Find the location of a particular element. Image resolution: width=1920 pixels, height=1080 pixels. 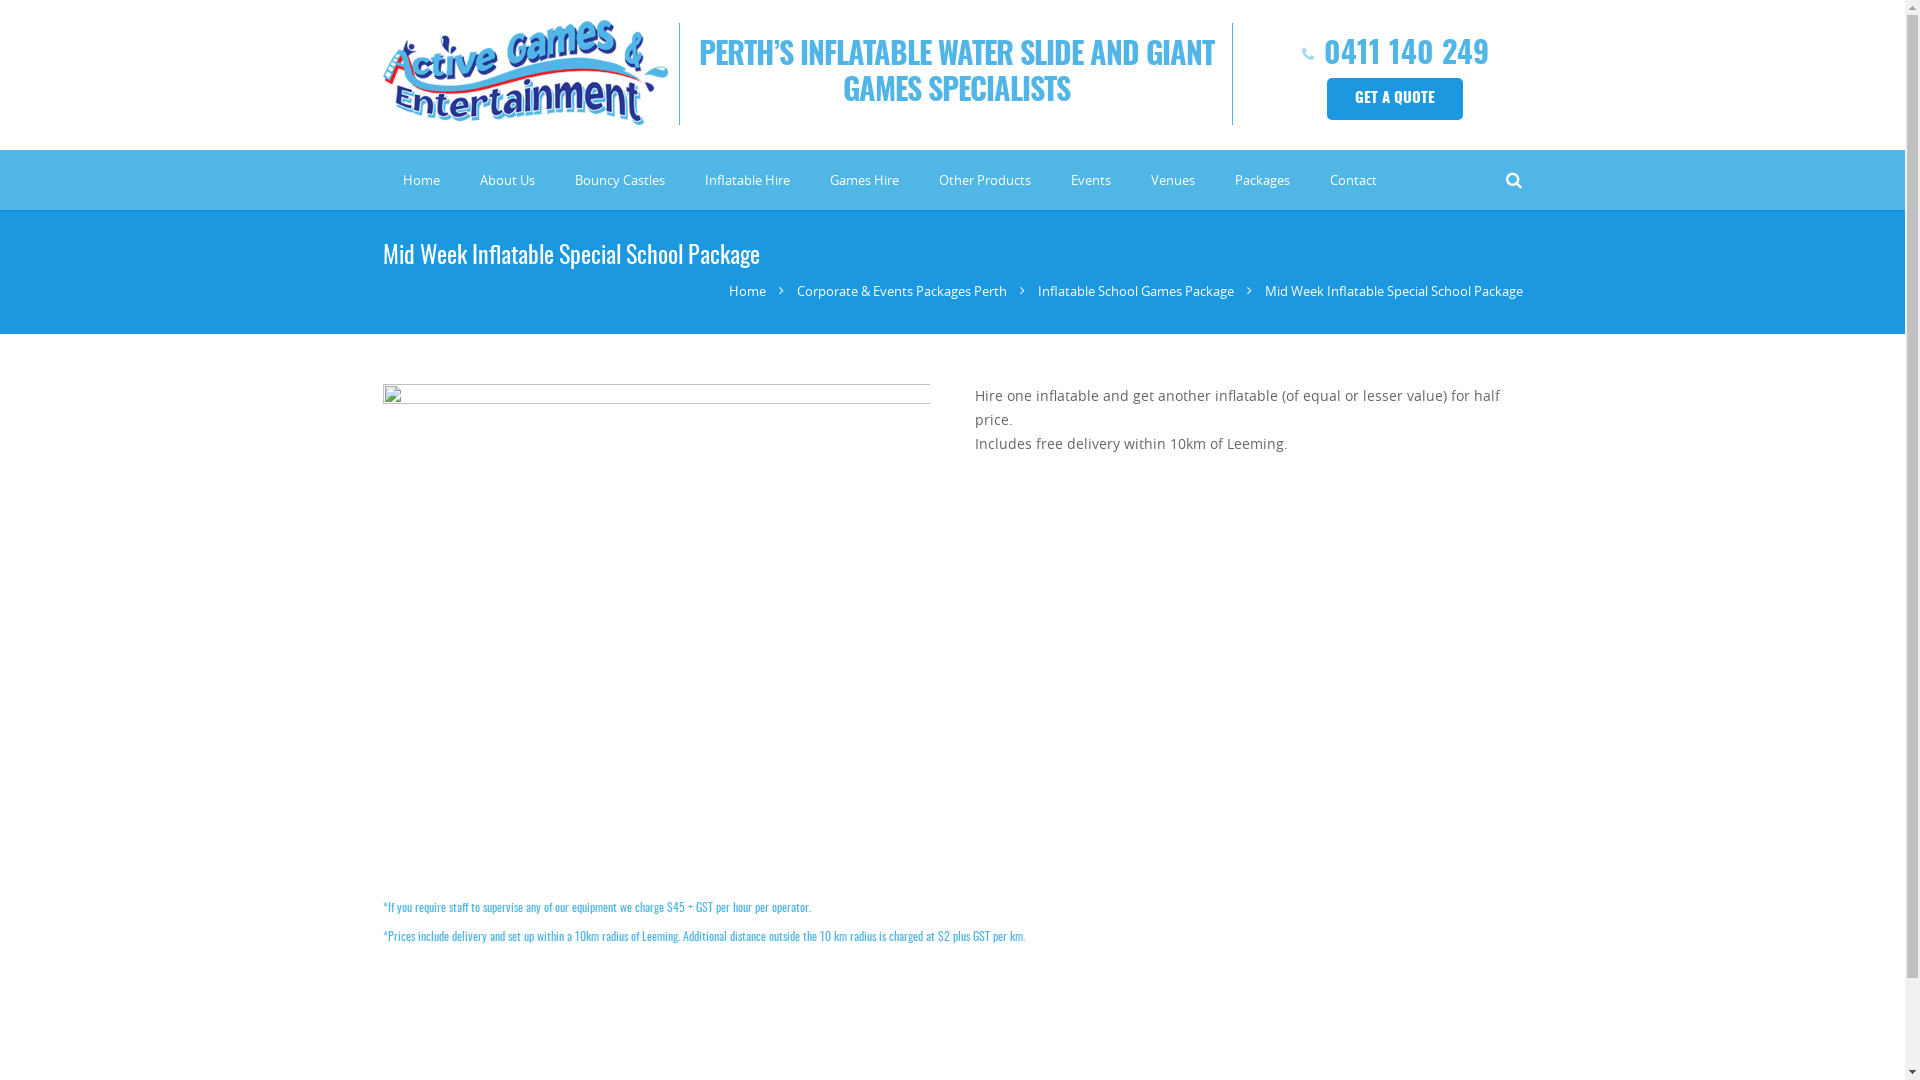

Packages is located at coordinates (1262, 180).